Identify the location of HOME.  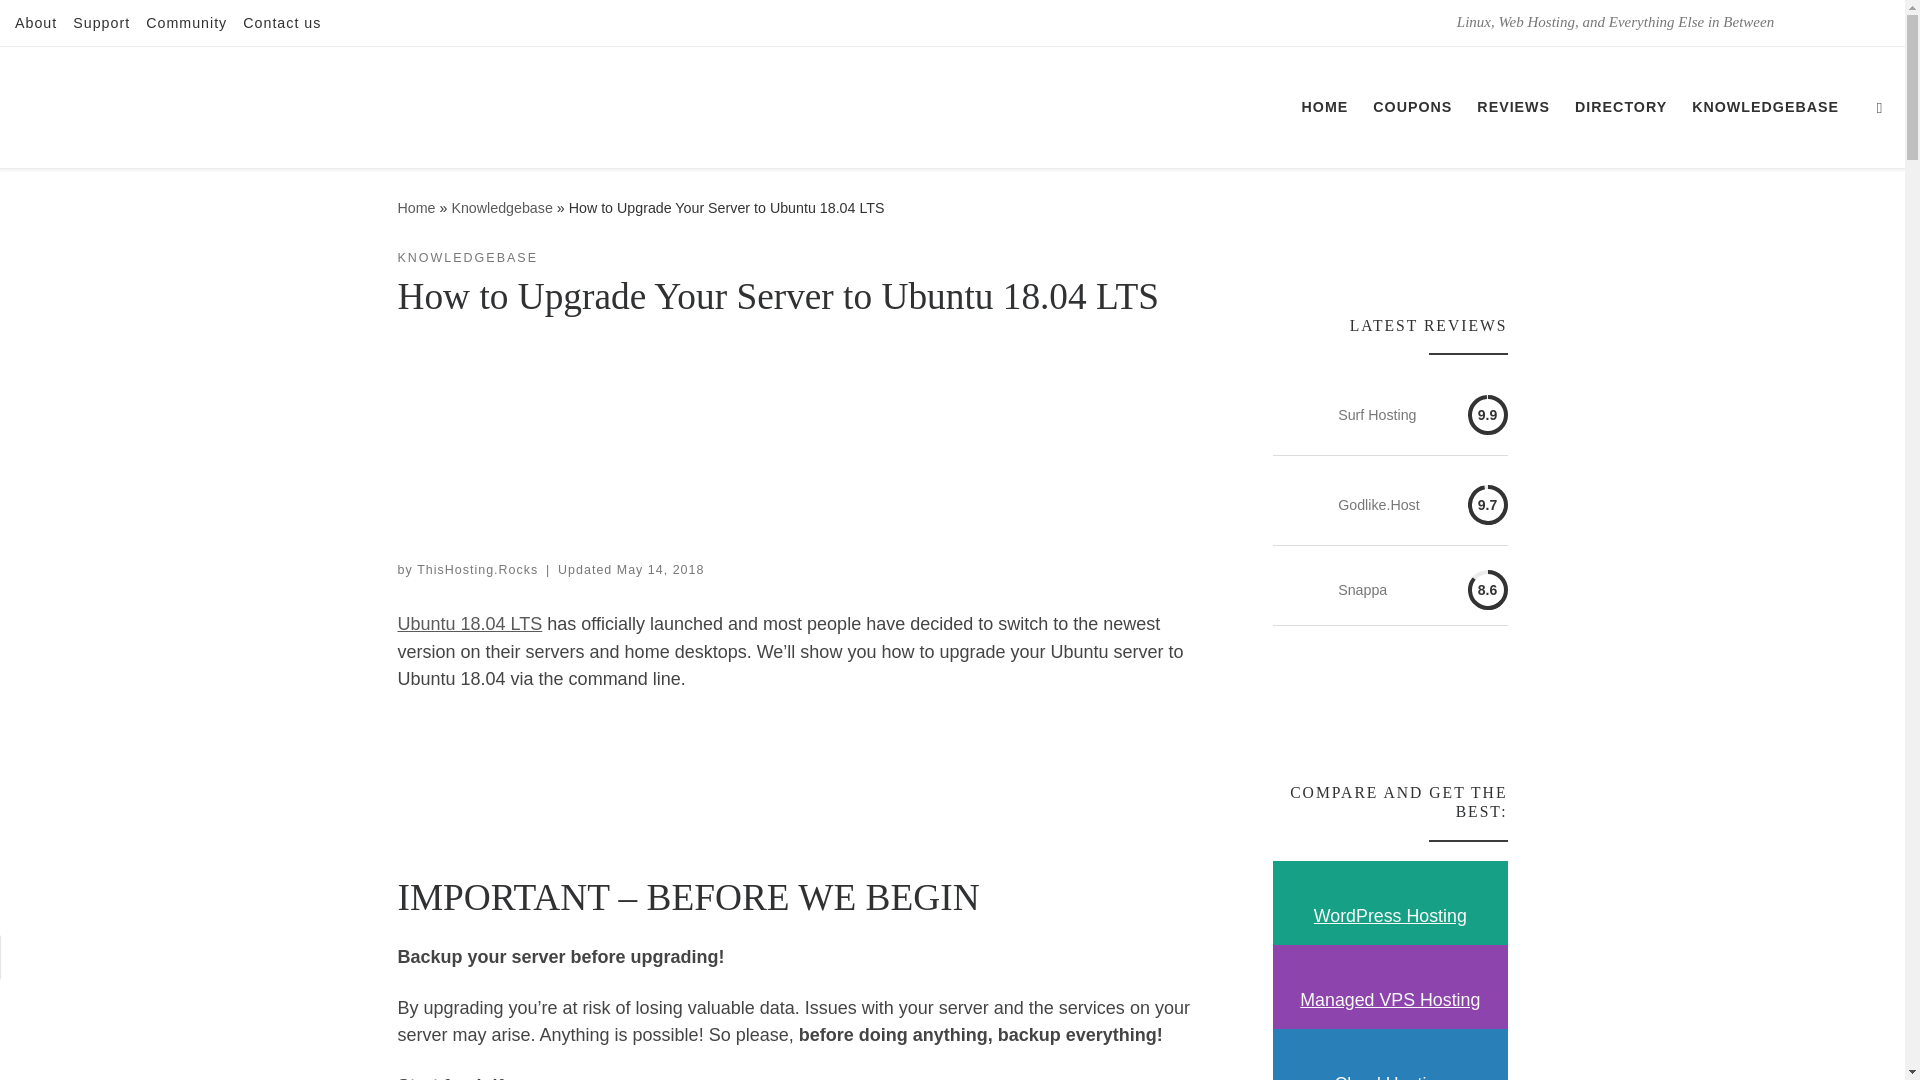
(1324, 107).